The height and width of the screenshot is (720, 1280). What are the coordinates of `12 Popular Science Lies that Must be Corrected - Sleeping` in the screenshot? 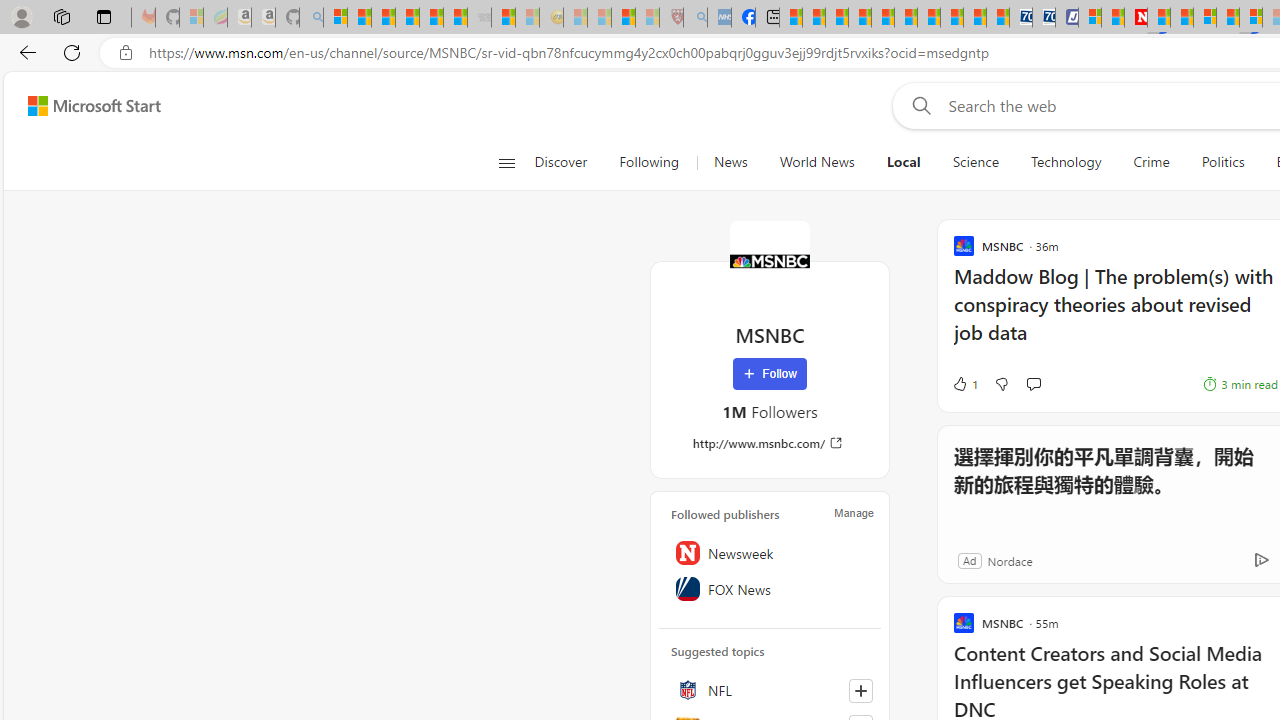 It's located at (648, 18).